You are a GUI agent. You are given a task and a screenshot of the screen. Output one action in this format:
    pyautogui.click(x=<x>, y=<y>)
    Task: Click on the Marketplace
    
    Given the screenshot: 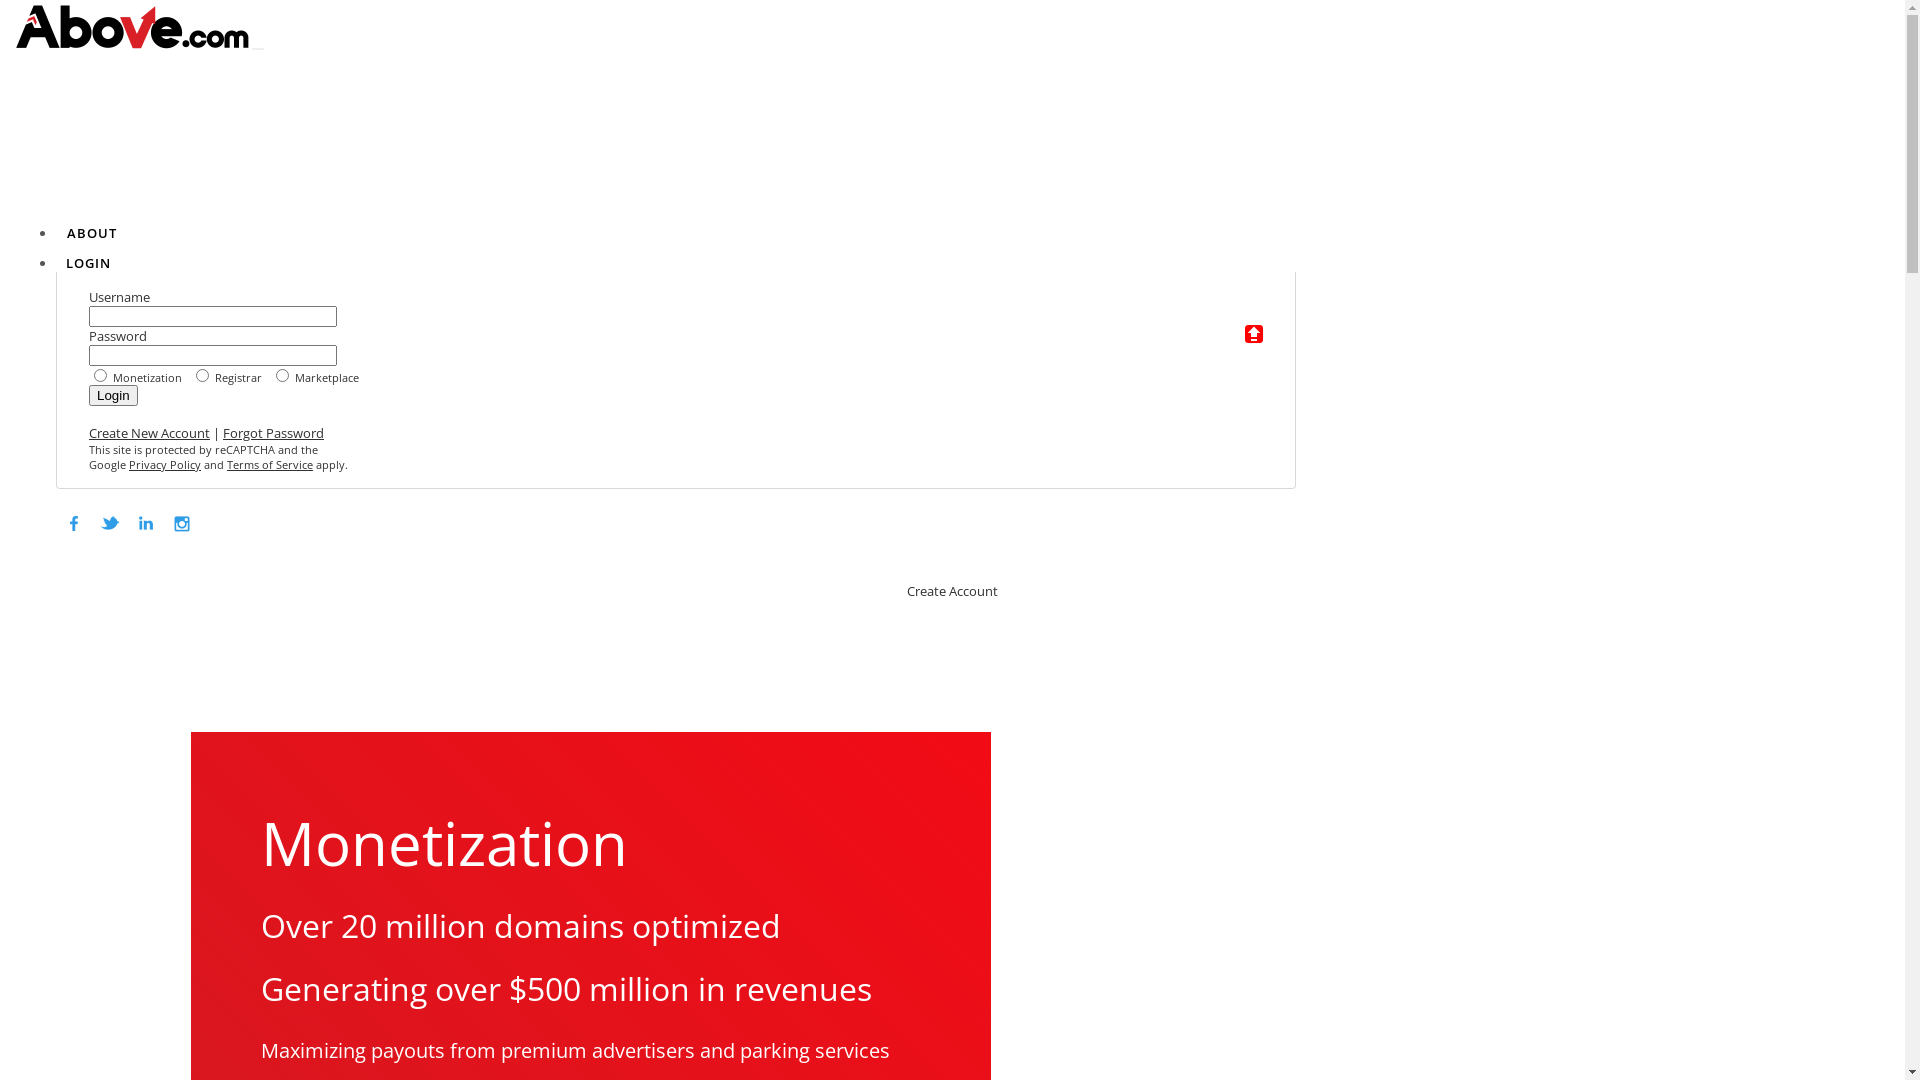 What is the action you would take?
    pyautogui.click(x=880, y=517)
    